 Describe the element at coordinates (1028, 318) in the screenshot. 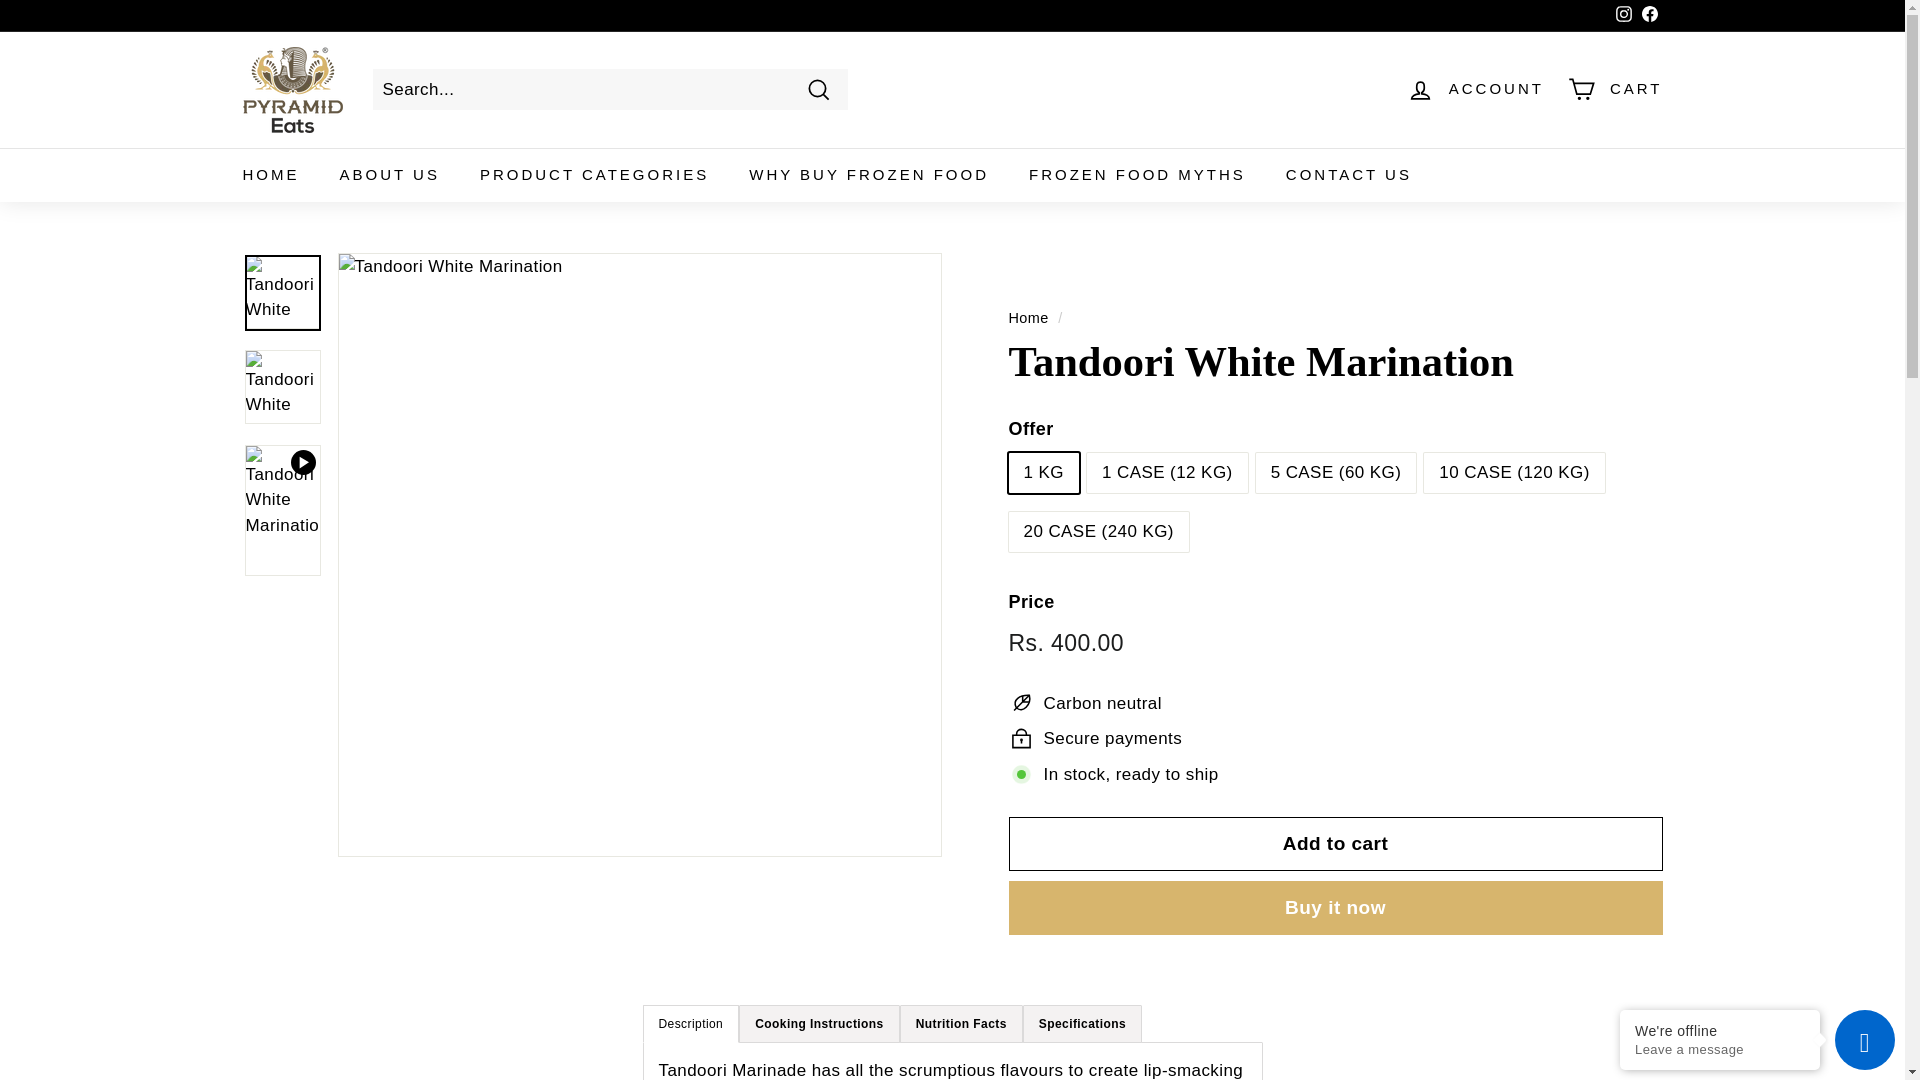

I see `Back to the frontpage` at that location.